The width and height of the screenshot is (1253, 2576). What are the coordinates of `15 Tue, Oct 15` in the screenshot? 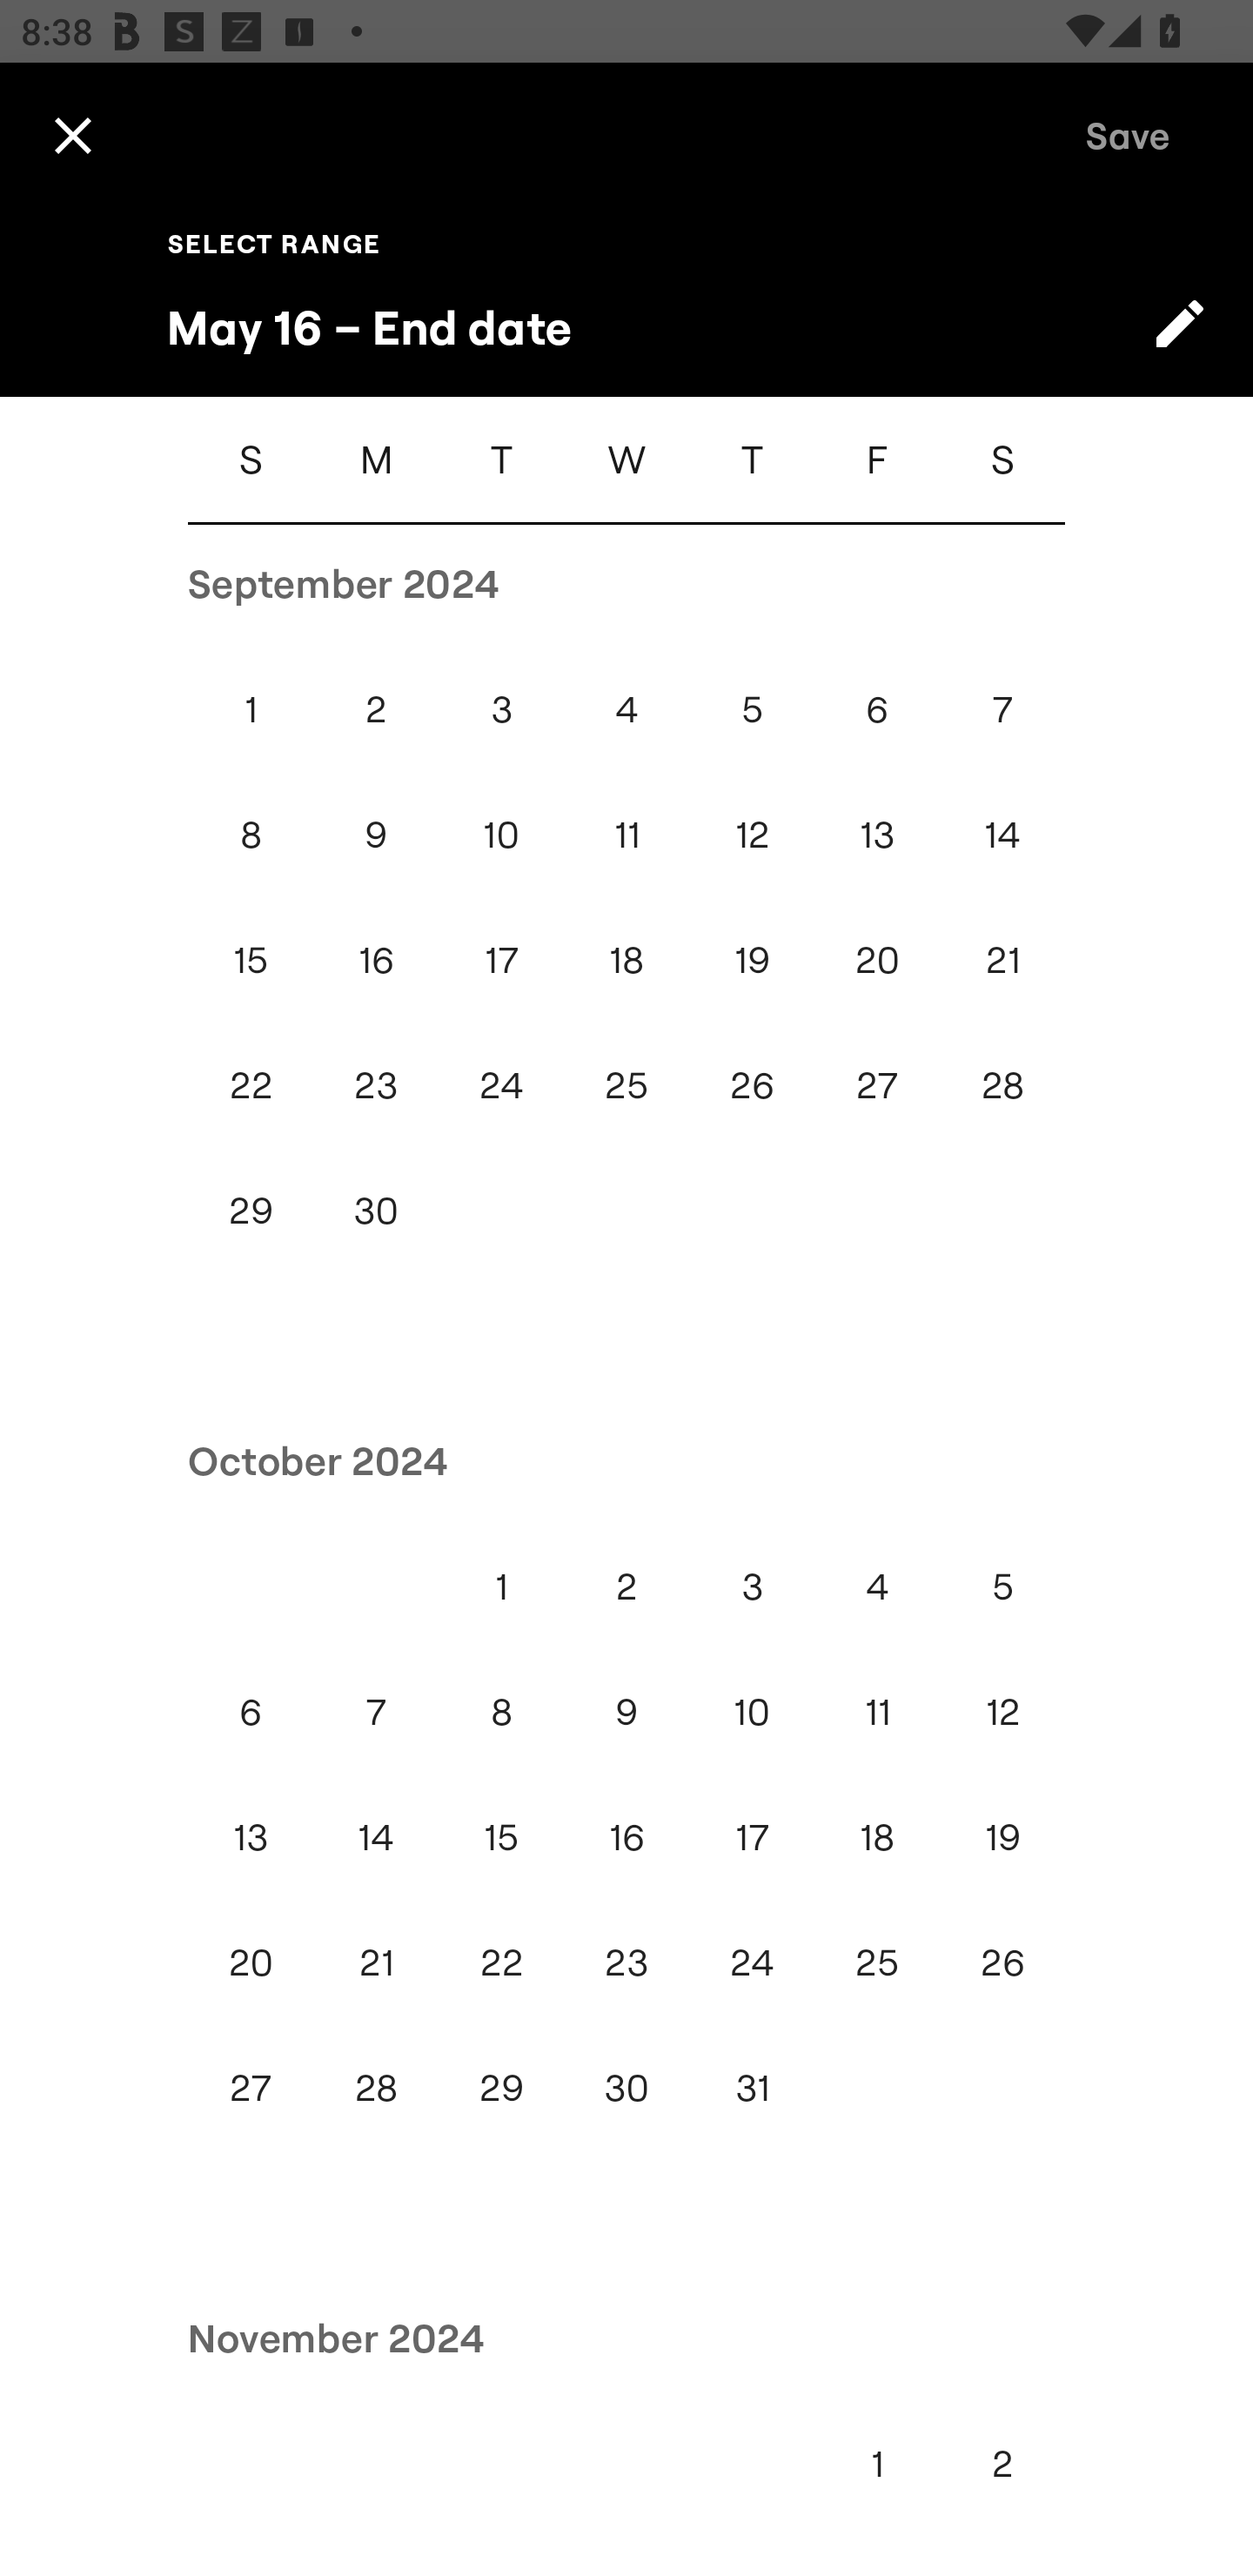 It's located at (501, 1838).